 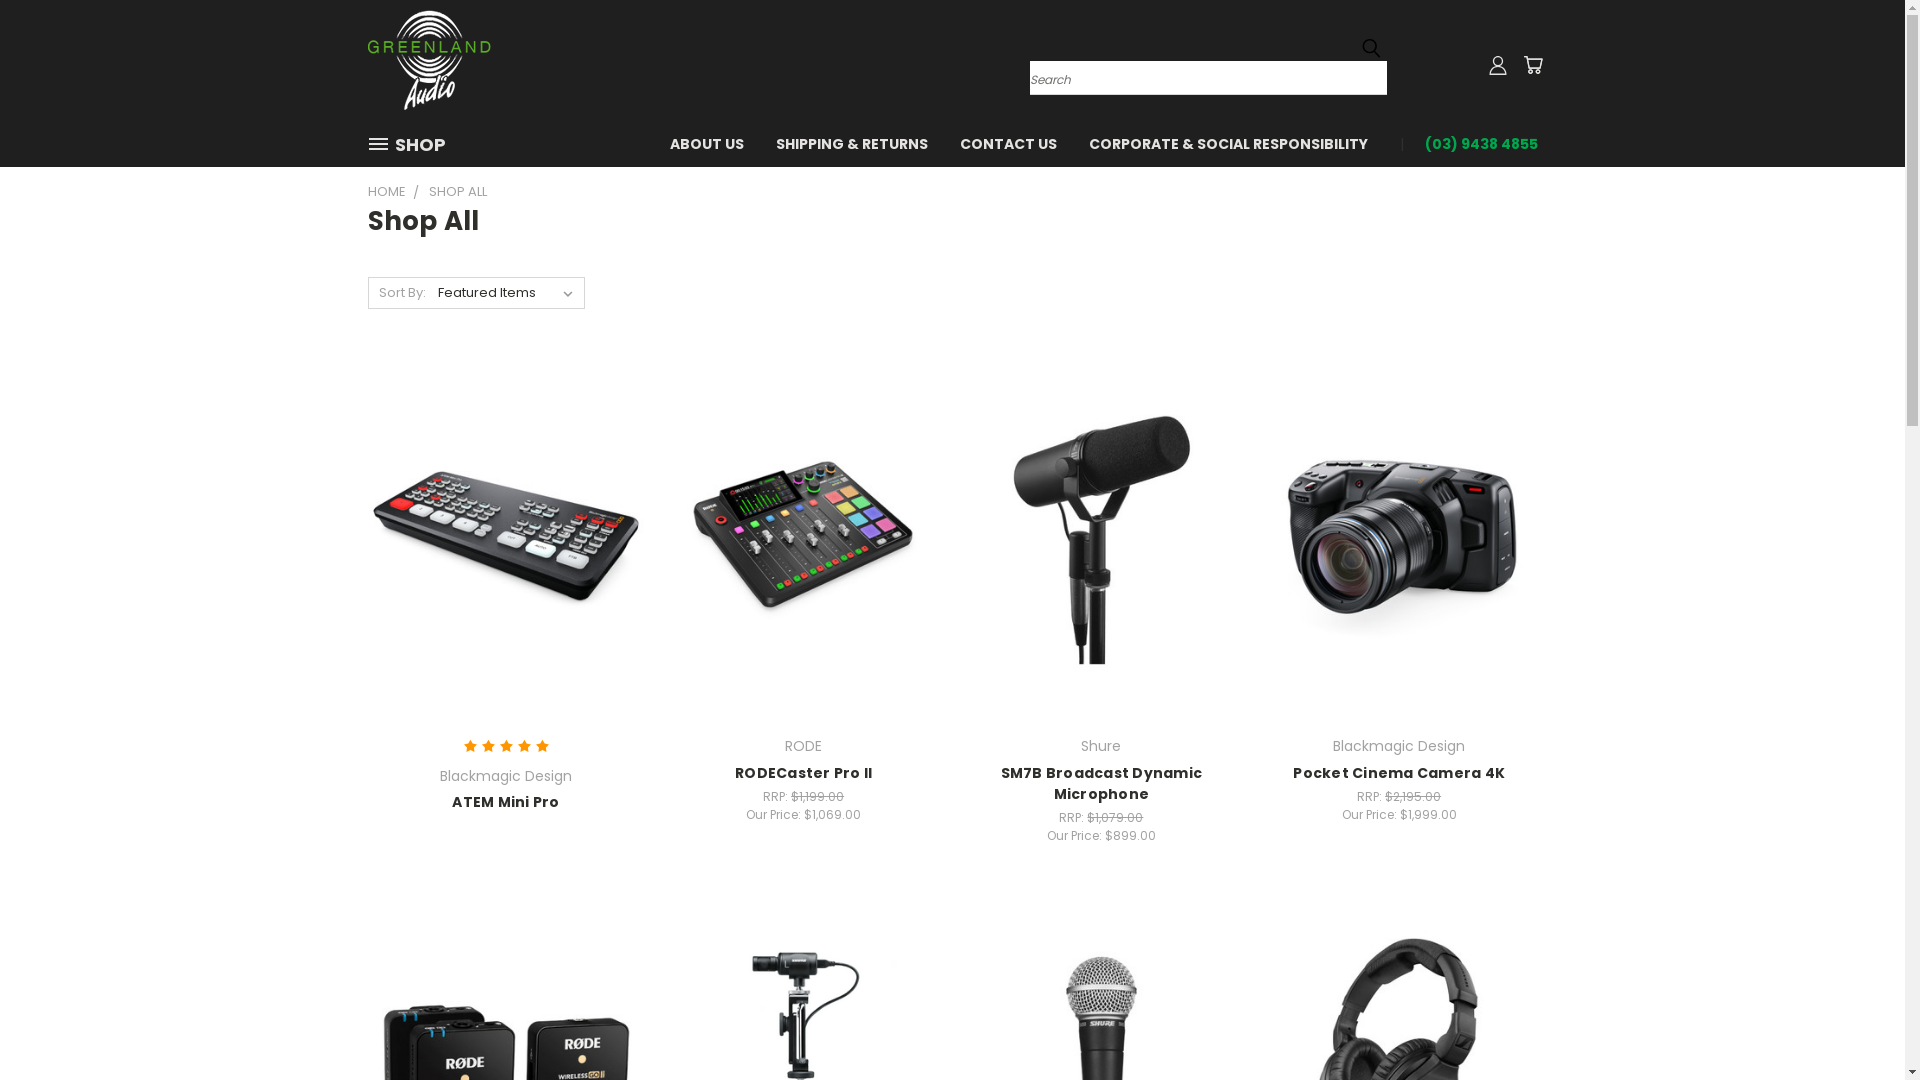 What do you see at coordinates (1371, 48) in the screenshot?
I see `Submit Search` at bounding box center [1371, 48].